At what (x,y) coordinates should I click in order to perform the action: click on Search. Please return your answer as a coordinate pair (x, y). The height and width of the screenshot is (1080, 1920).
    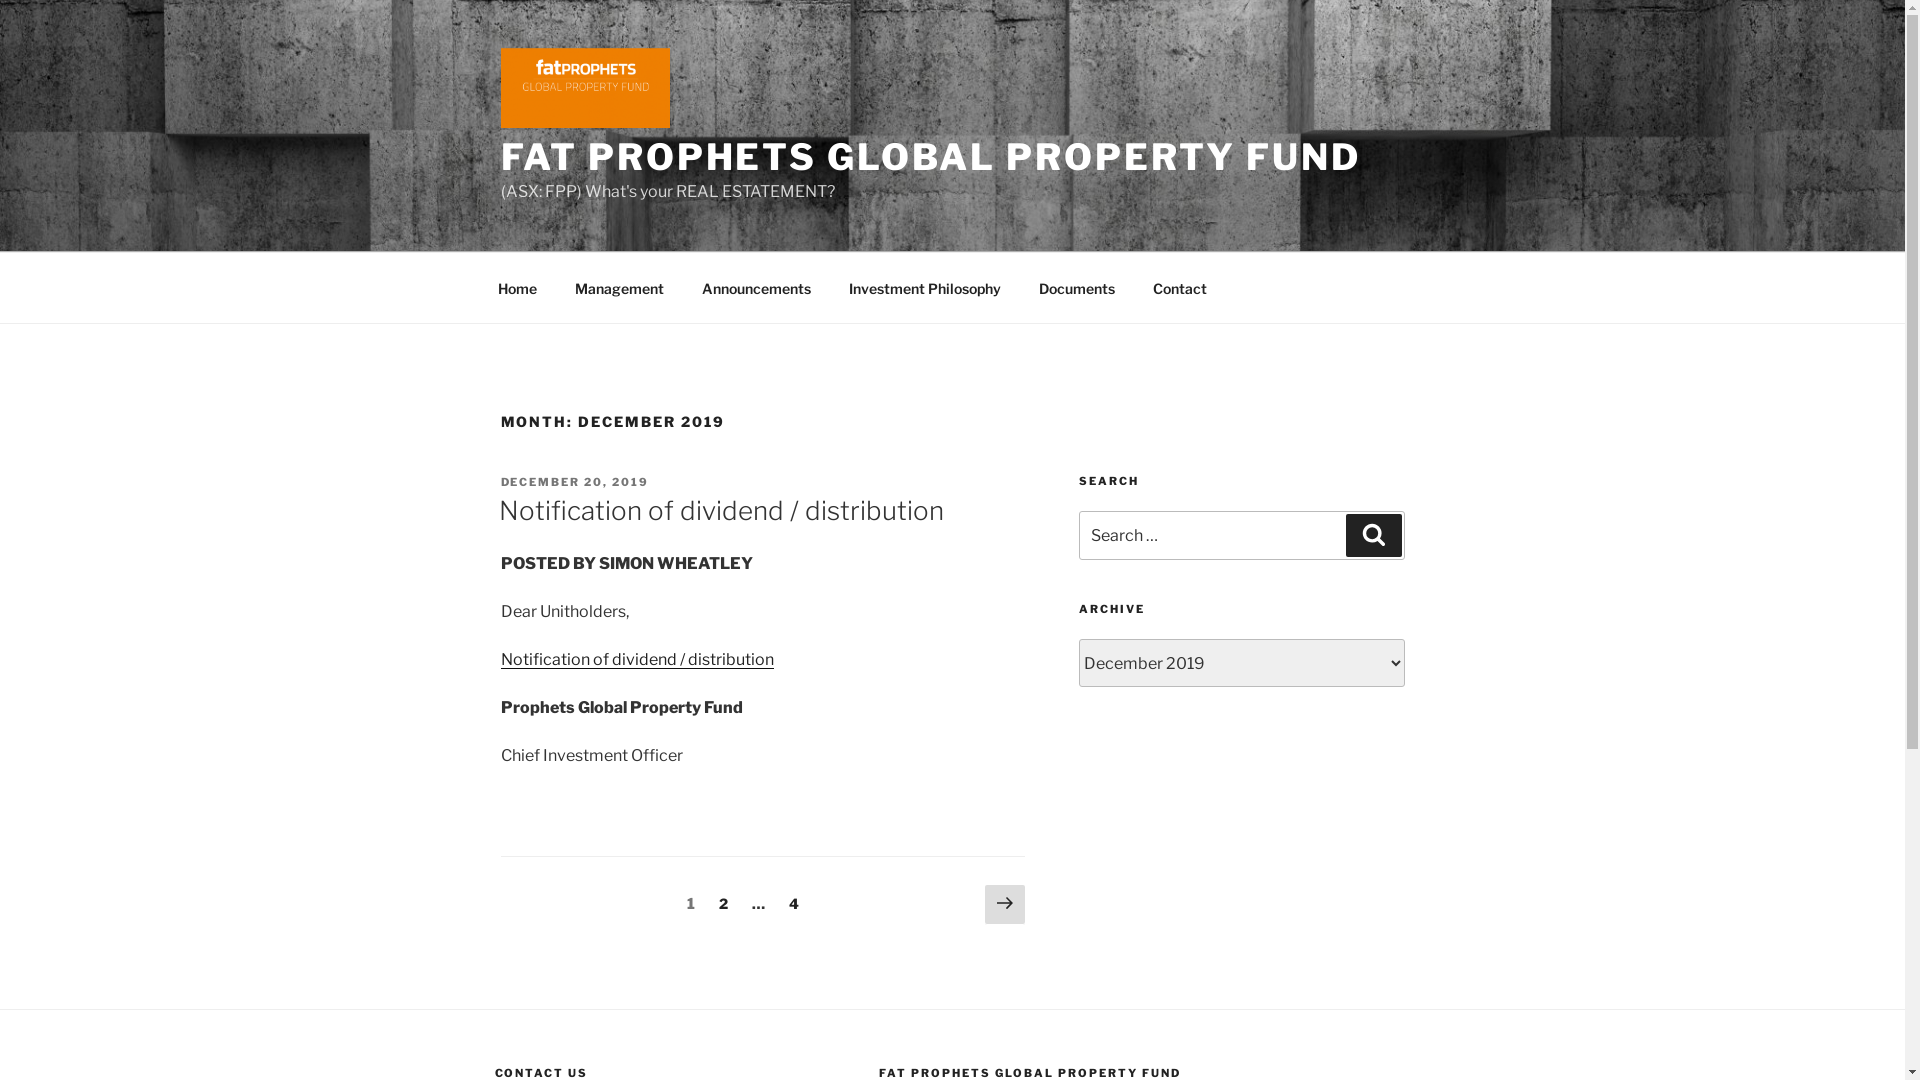
    Looking at the image, I should click on (1374, 535).